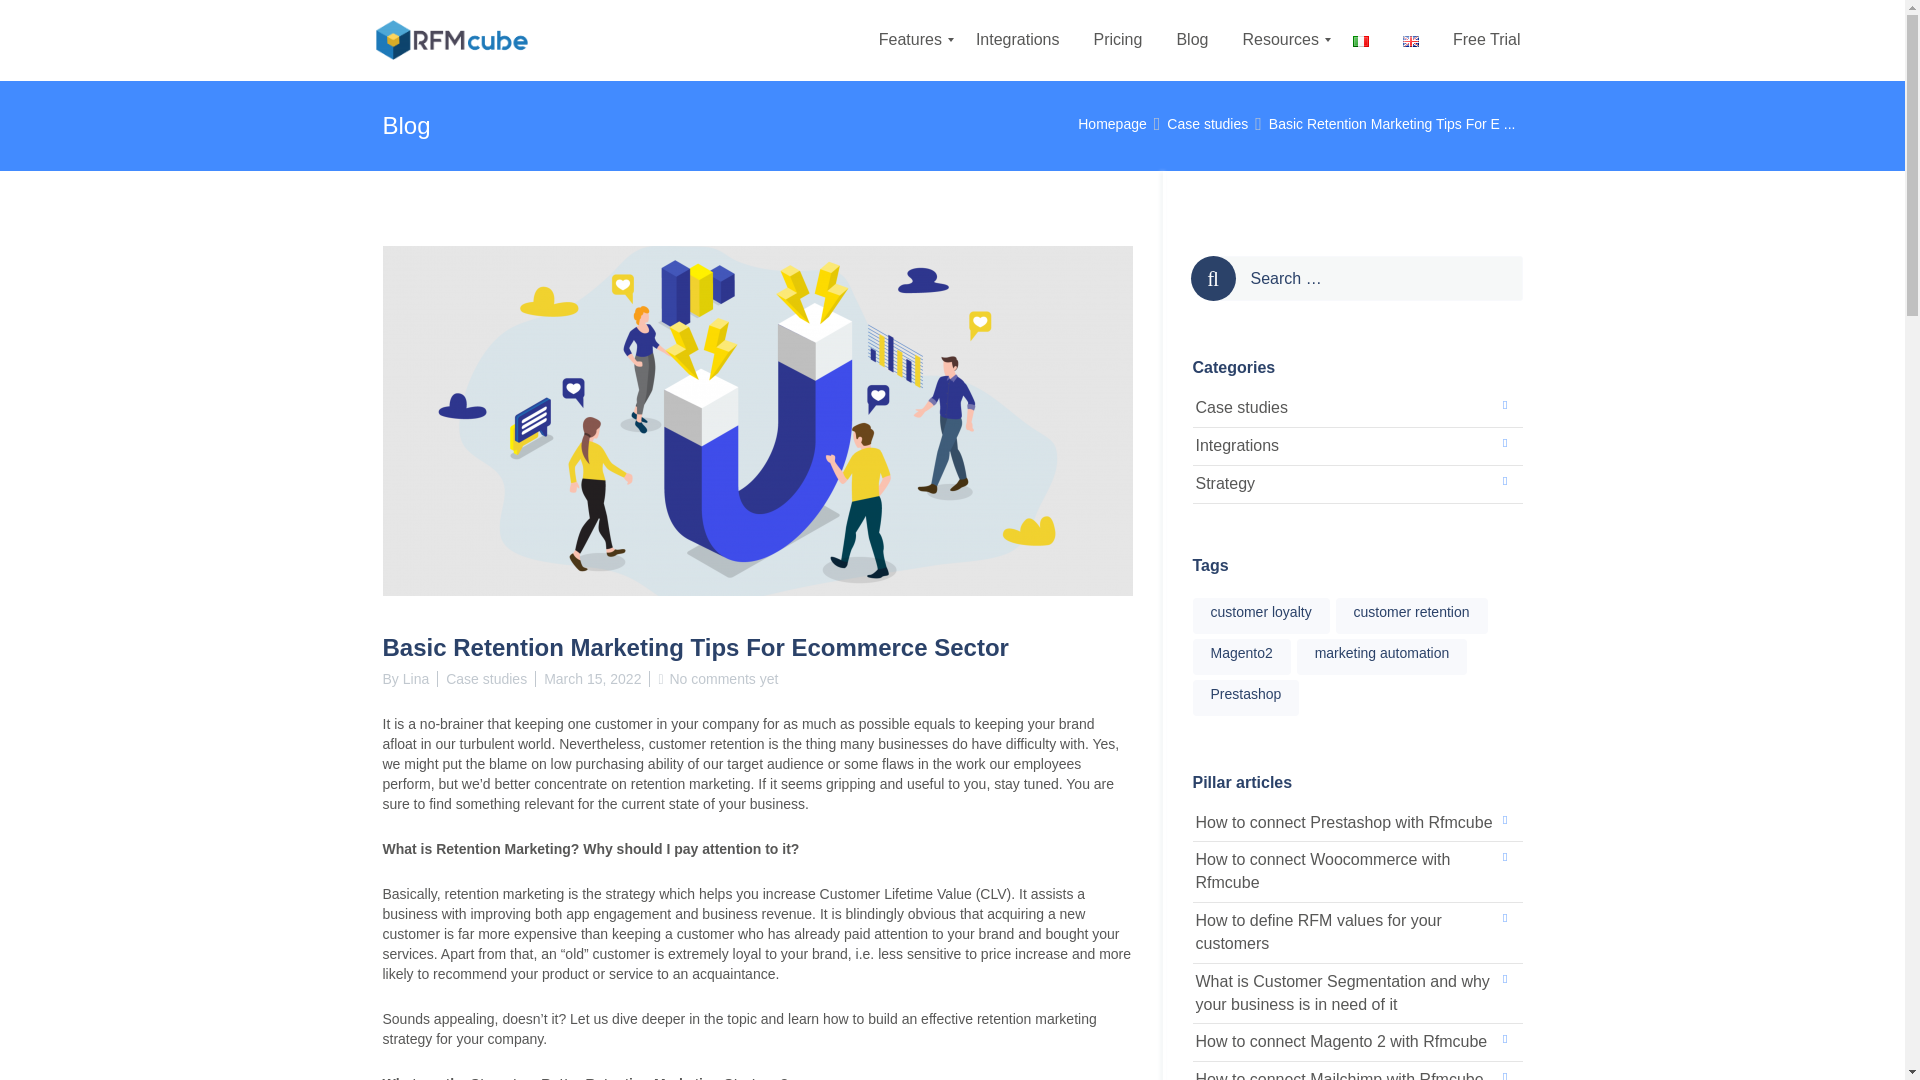  Describe the element at coordinates (1246, 698) in the screenshot. I see `Prestashop` at that location.